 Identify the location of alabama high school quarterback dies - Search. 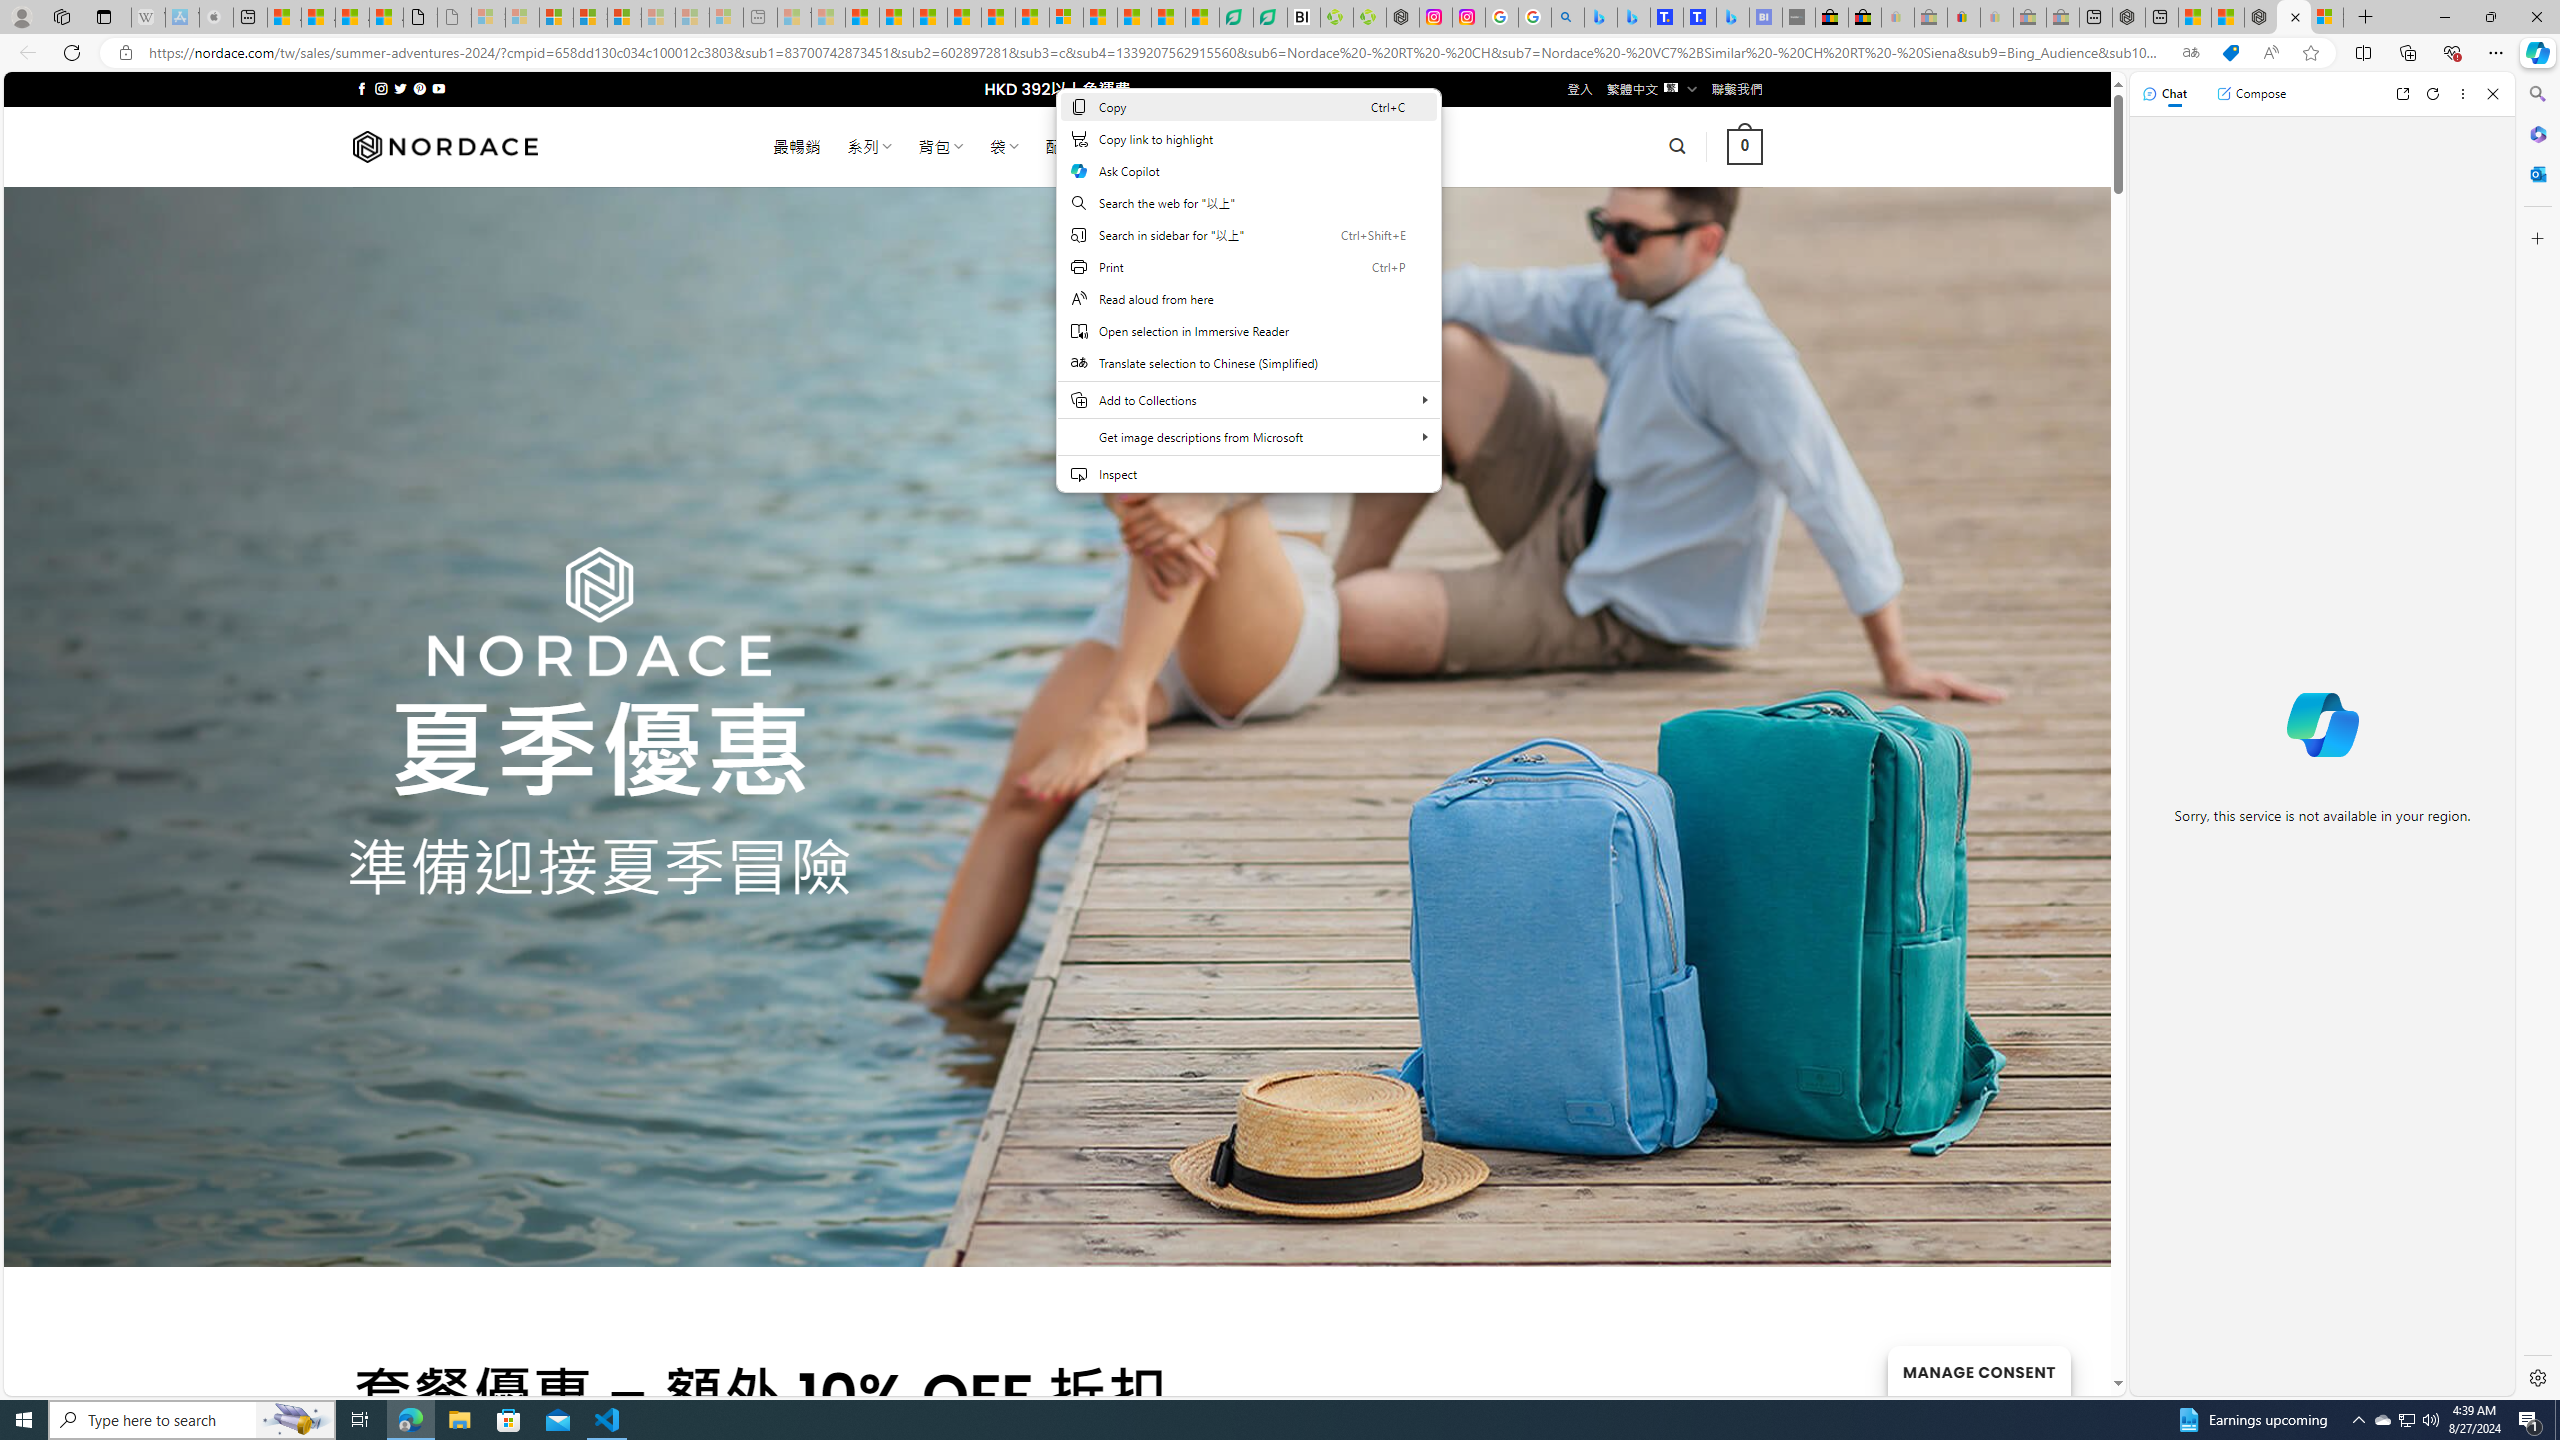
(1568, 17).